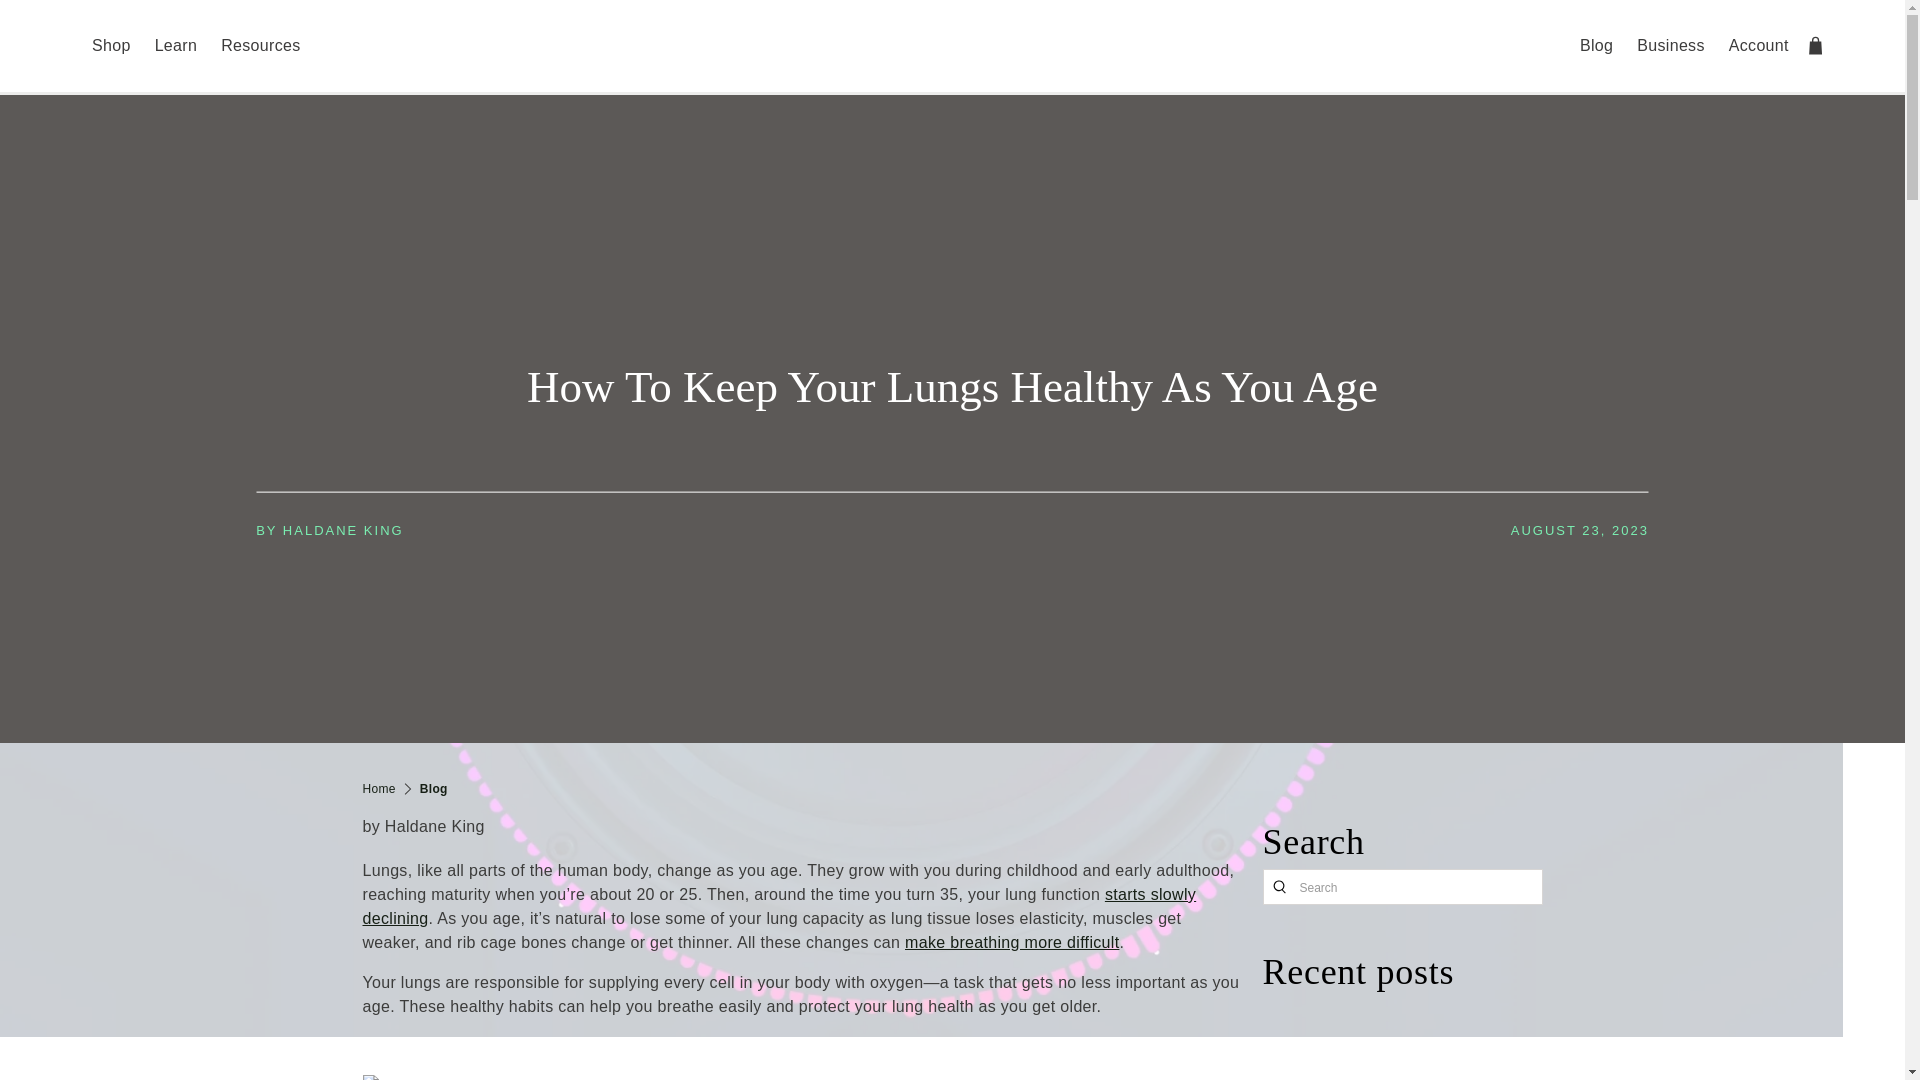 The width and height of the screenshot is (1920, 1080). Describe the element at coordinates (434, 788) in the screenshot. I see `Blog` at that location.